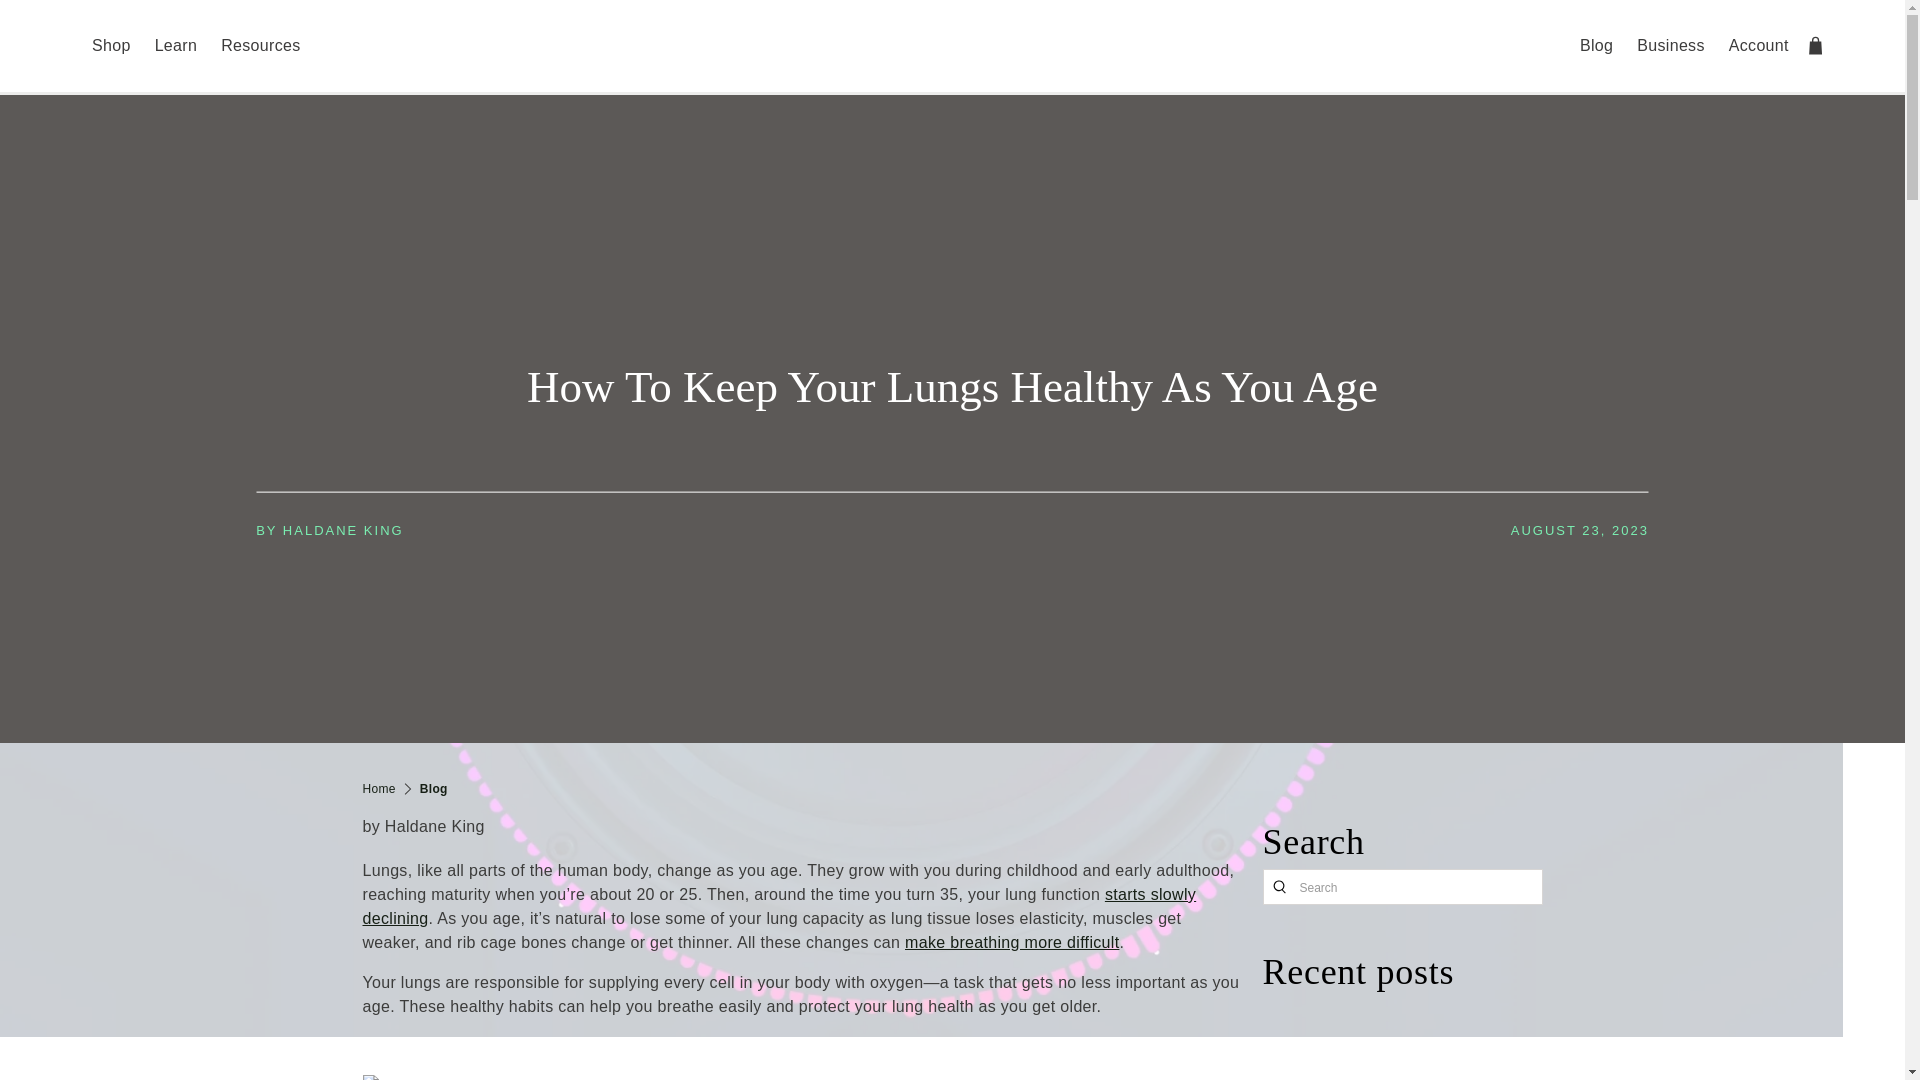 The width and height of the screenshot is (1920, 1080). Describe the element at coordinates (434, 788) in the screenshot. I see `Blog` at that location.